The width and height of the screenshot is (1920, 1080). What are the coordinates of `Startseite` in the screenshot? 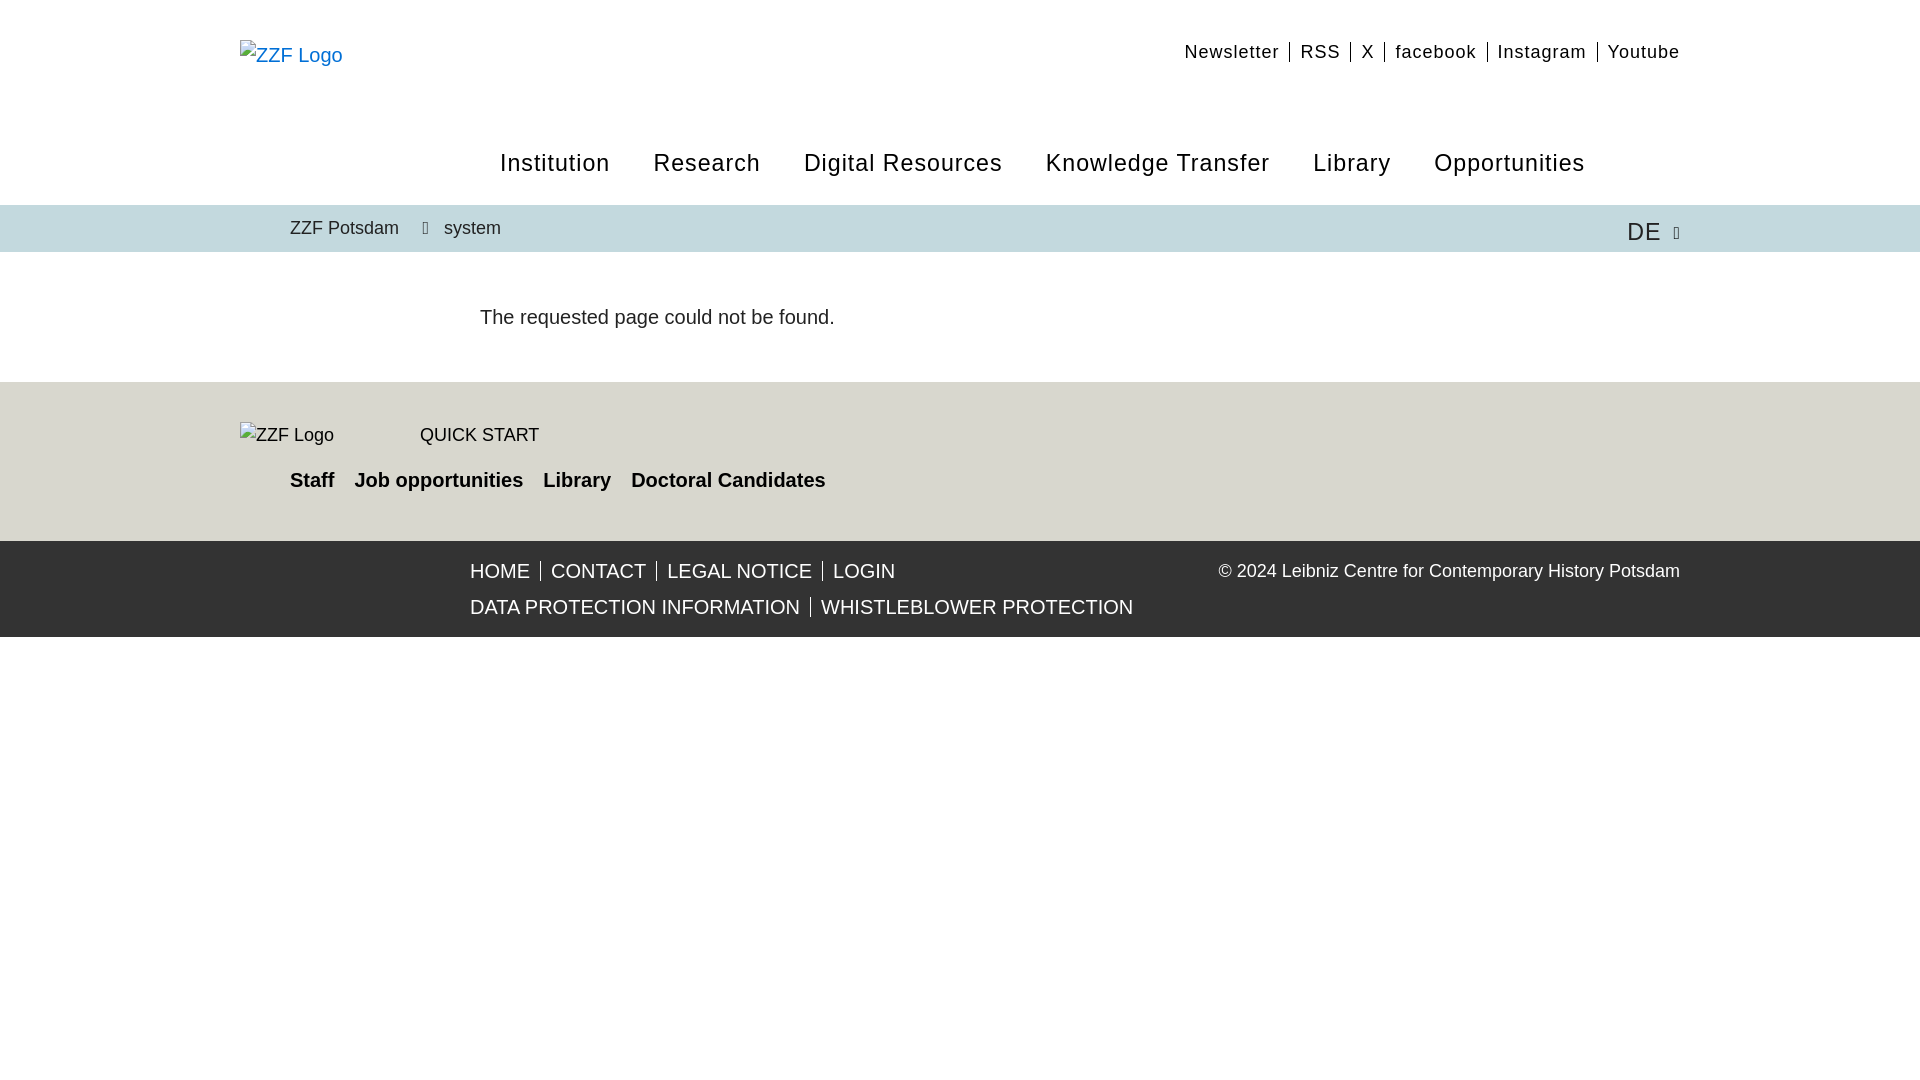 It's located at (500, 571).